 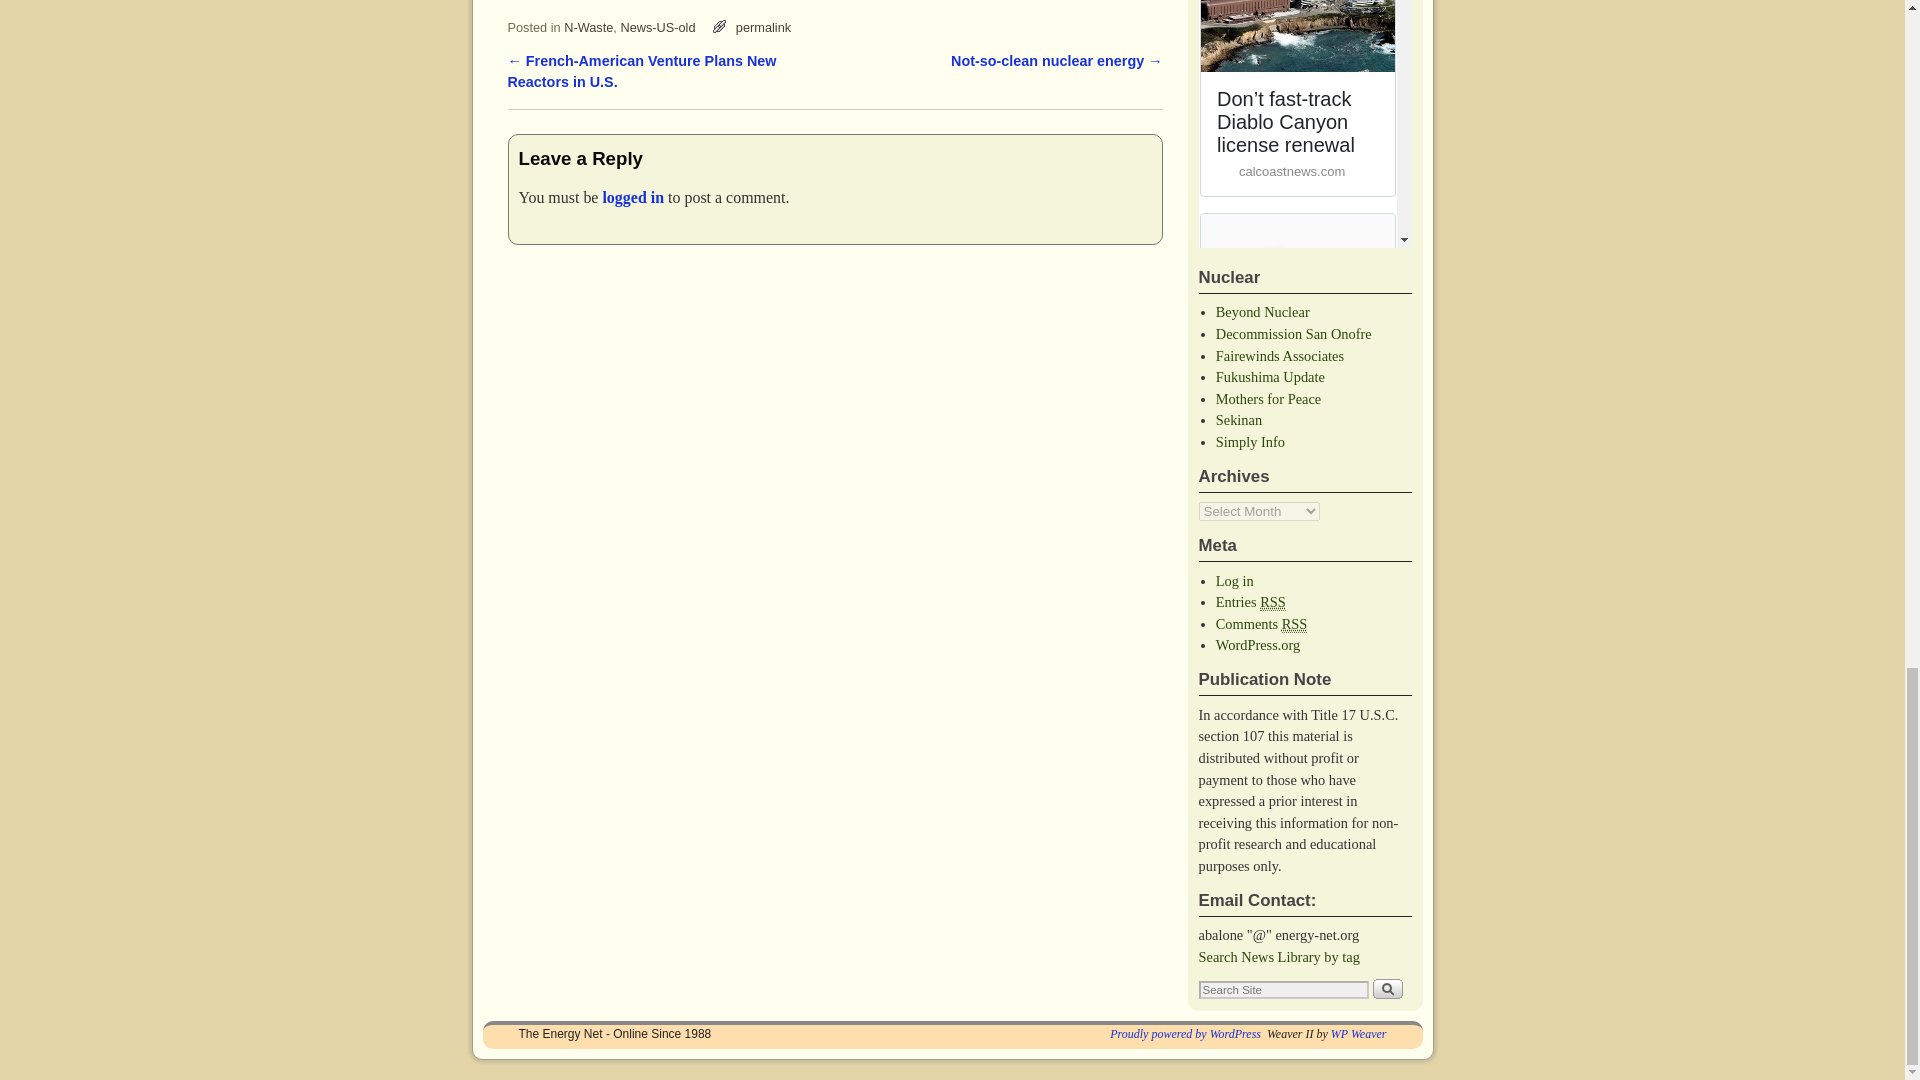 What do you see at coordinates (1272, 602) in the screenshot?
I see `Really Simple Syndication` at bounding box center [1272, 602].